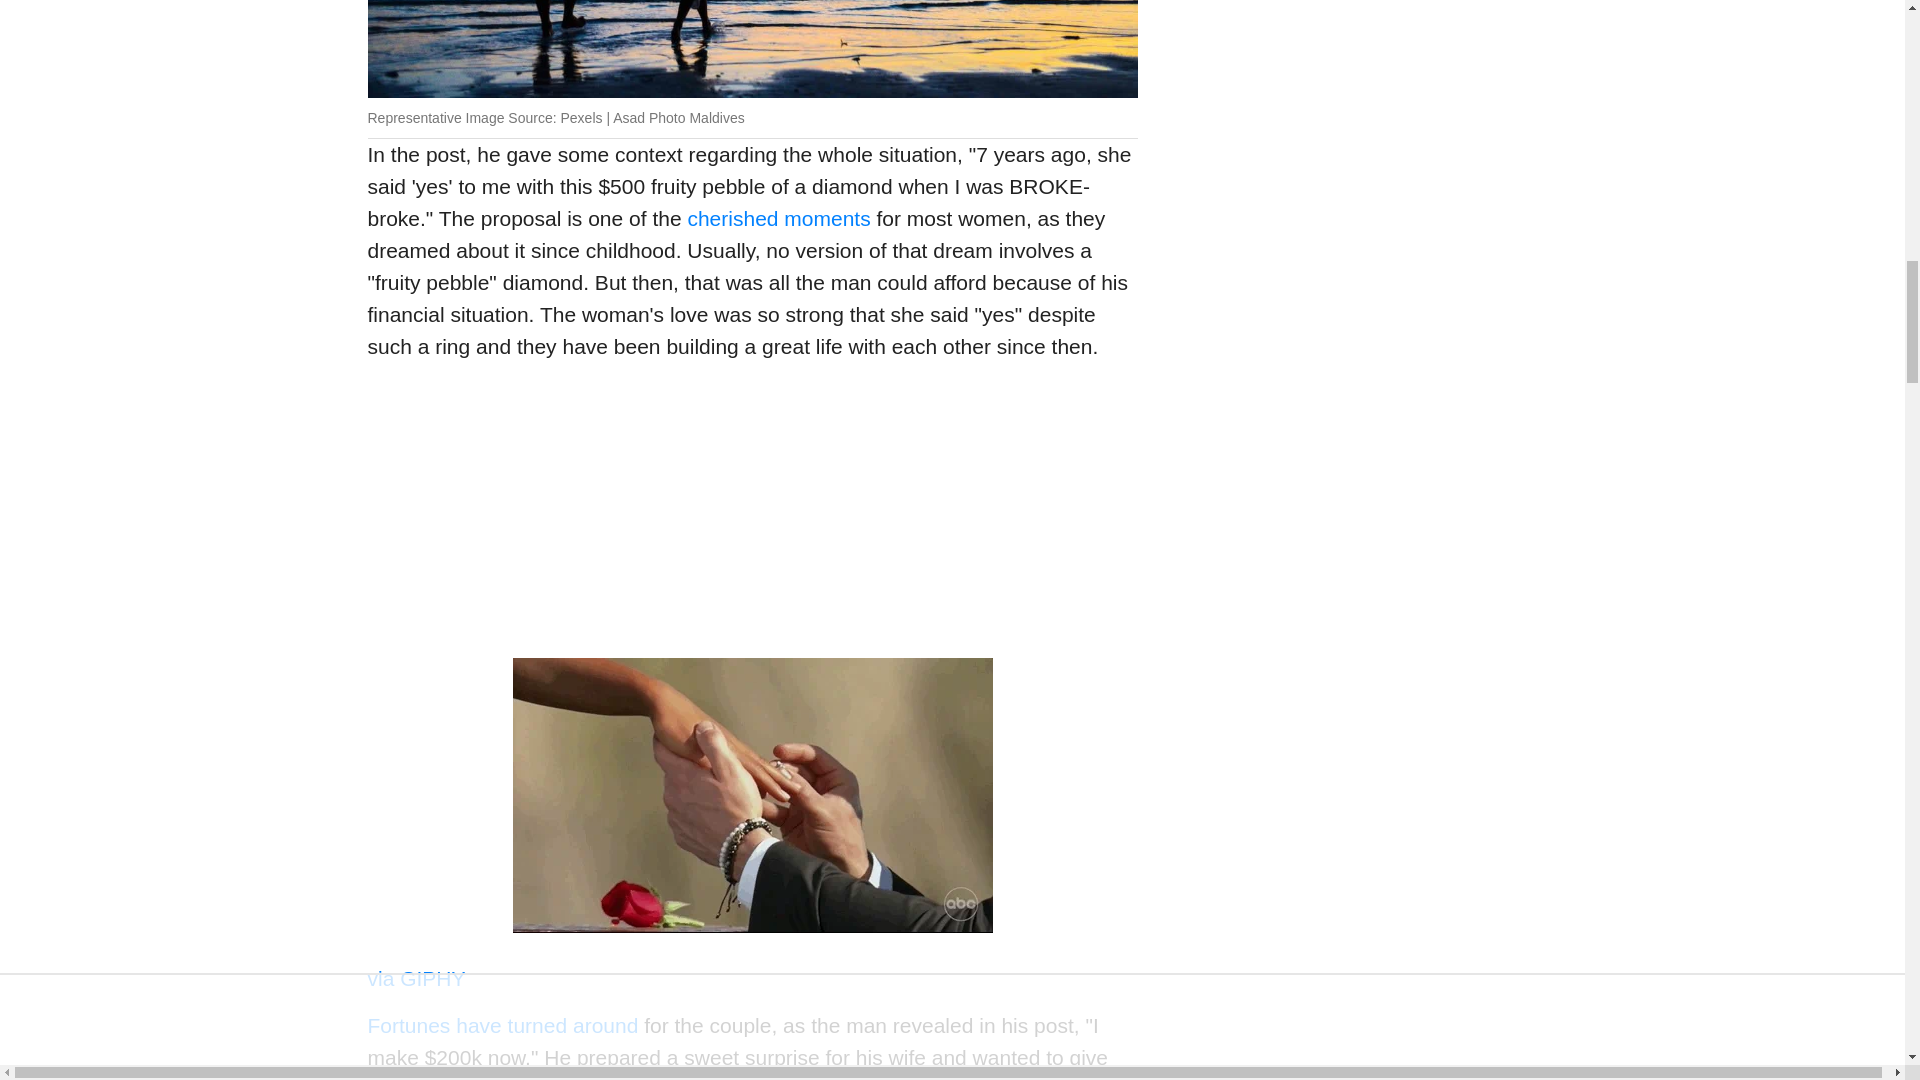 The image size is (1920, 1080). I want to click on Fortunes have turned around, so click(504, 1025).